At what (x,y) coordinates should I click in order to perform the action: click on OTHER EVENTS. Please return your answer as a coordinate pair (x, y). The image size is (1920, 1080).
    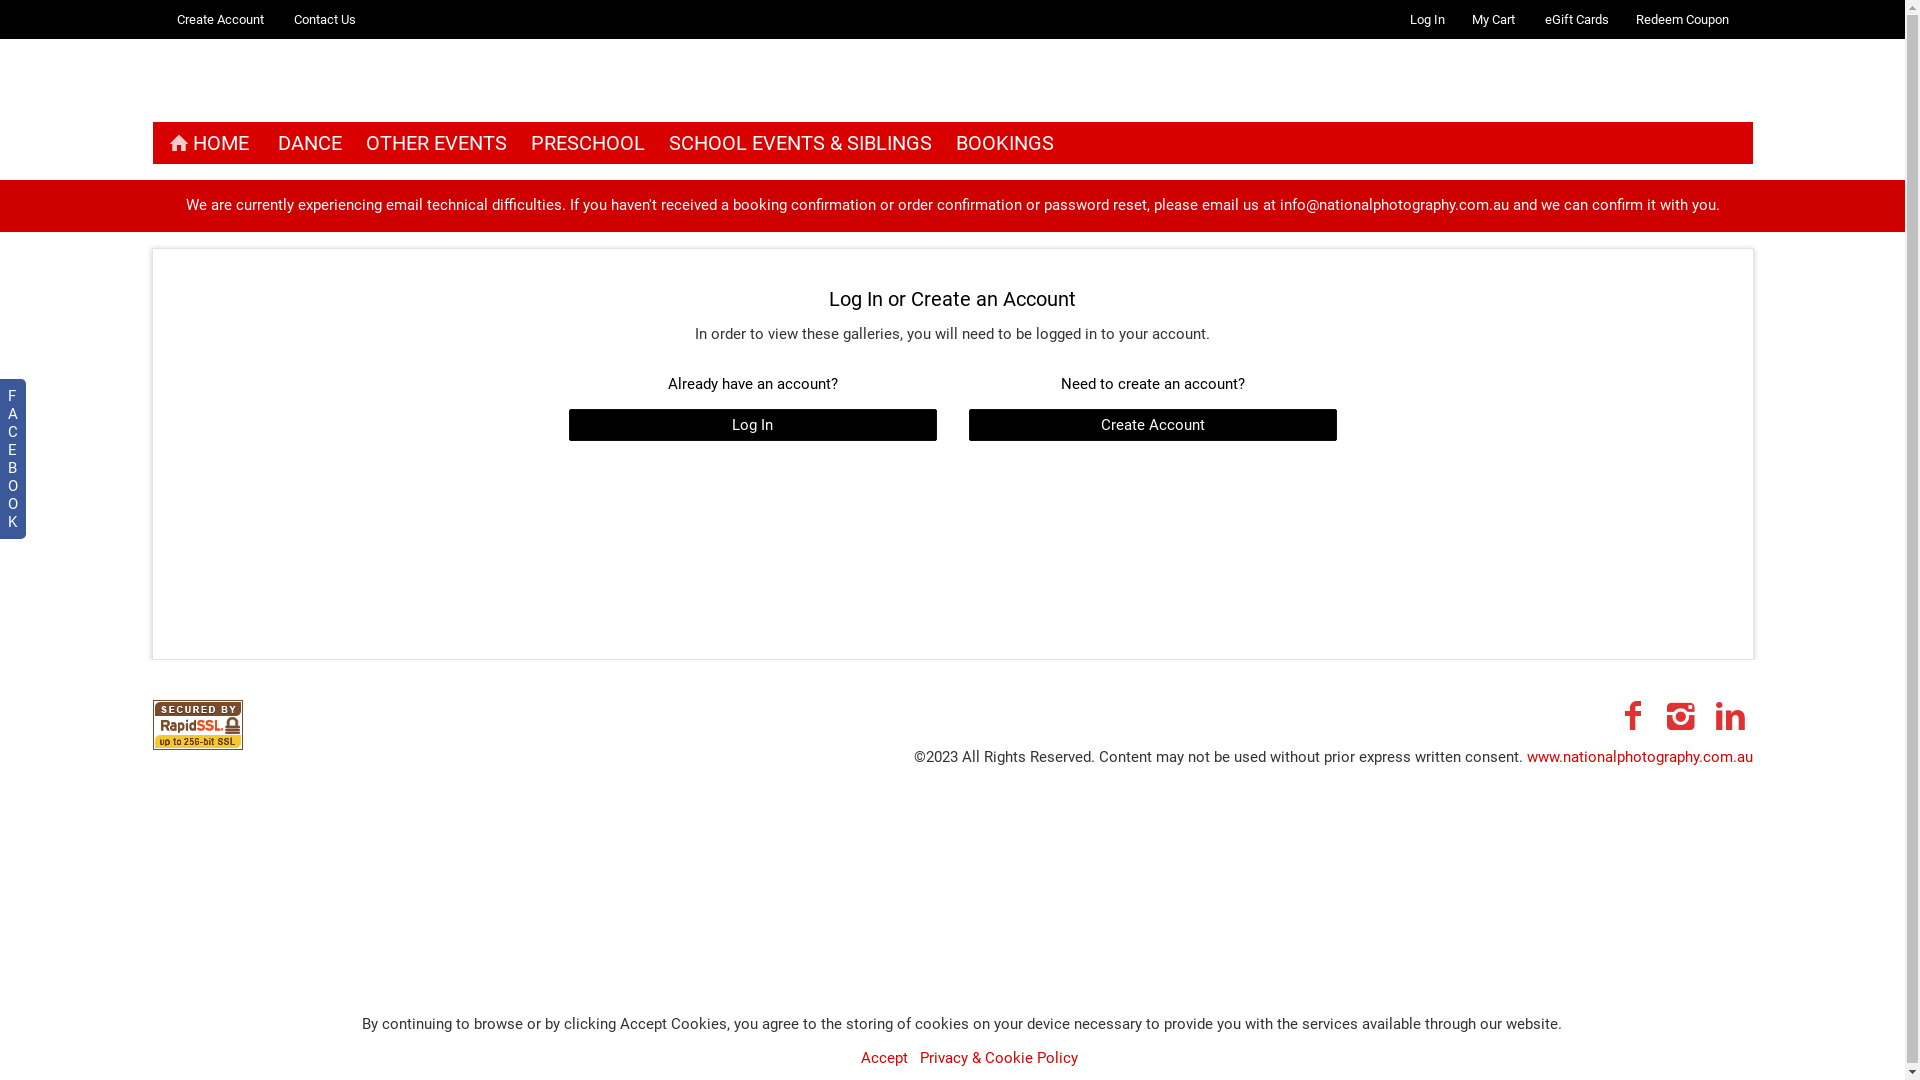
    Looking at the image, I should click on (436, 143).